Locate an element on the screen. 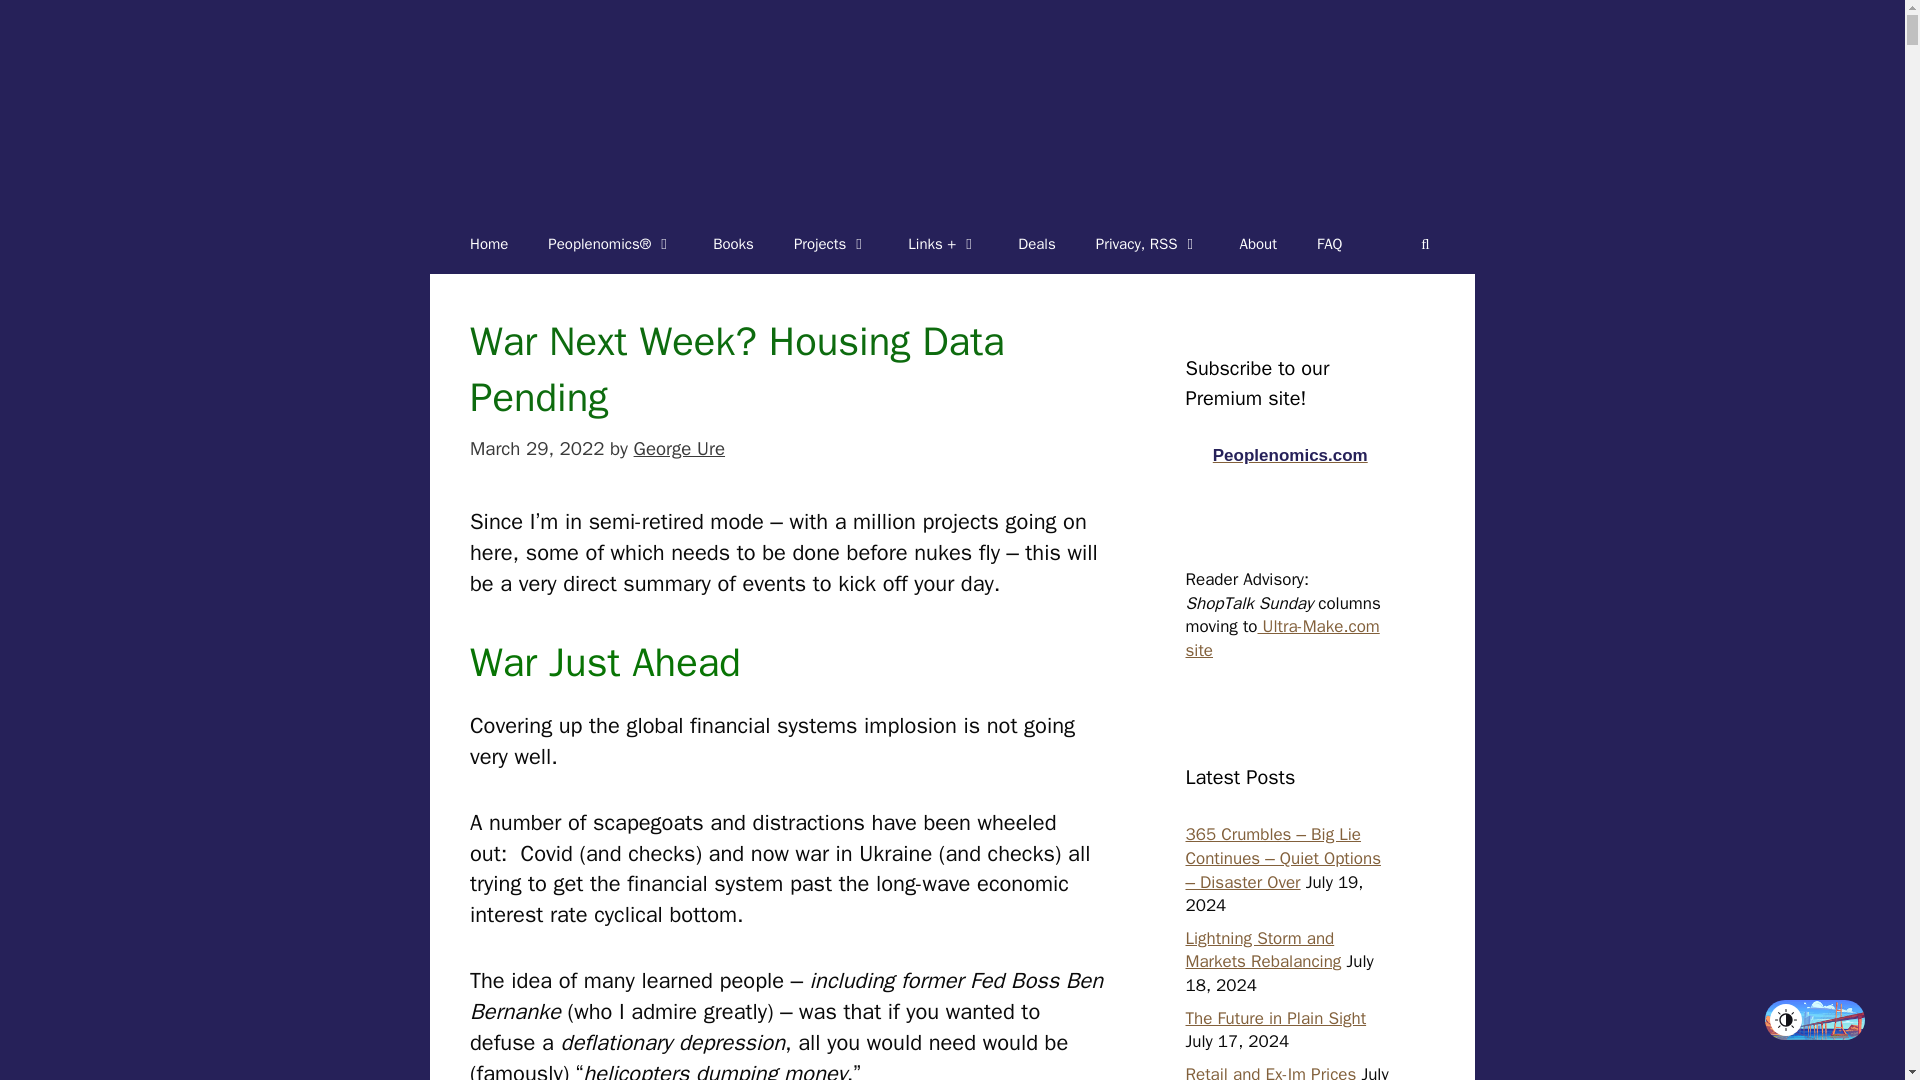 This screenshot has height=1080, width=1920. View all posts by George Ure is located at coordinates (679, 449).